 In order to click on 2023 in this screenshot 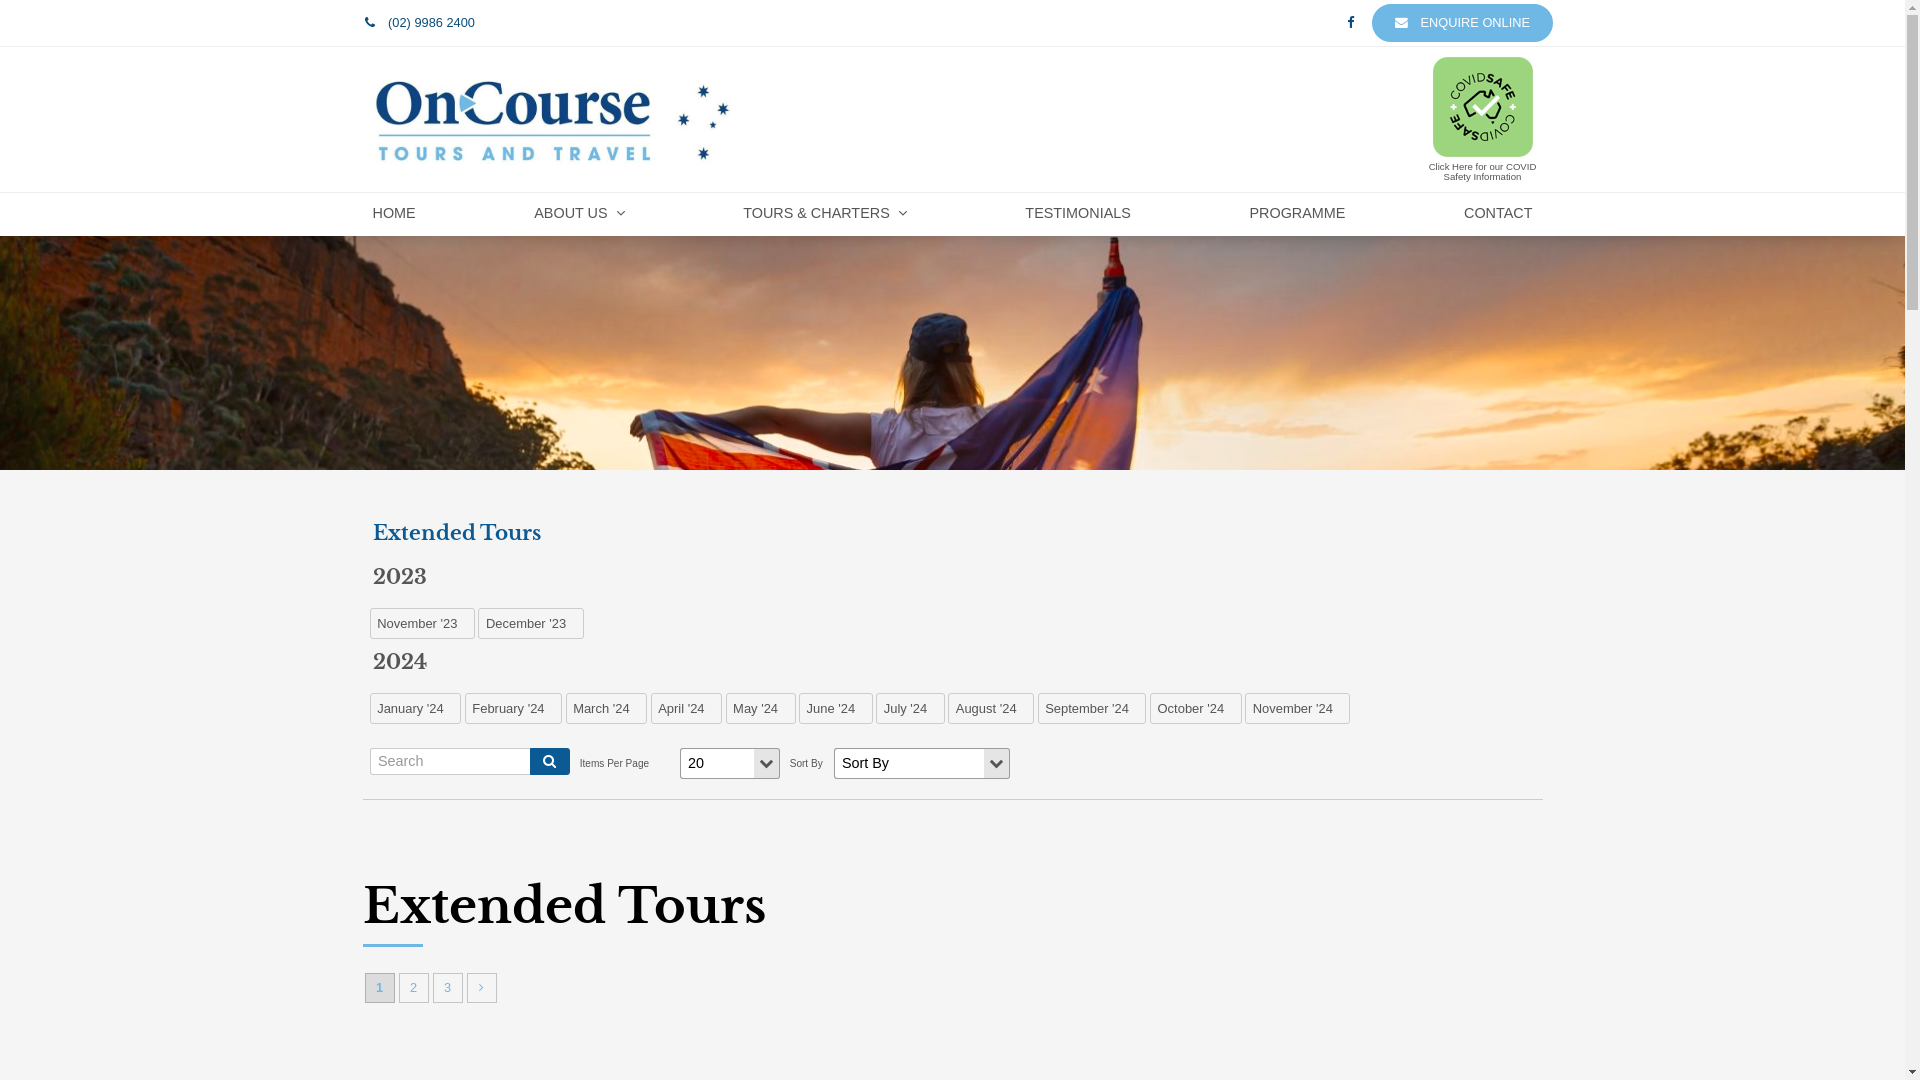, I will do `click(953, 576)`.